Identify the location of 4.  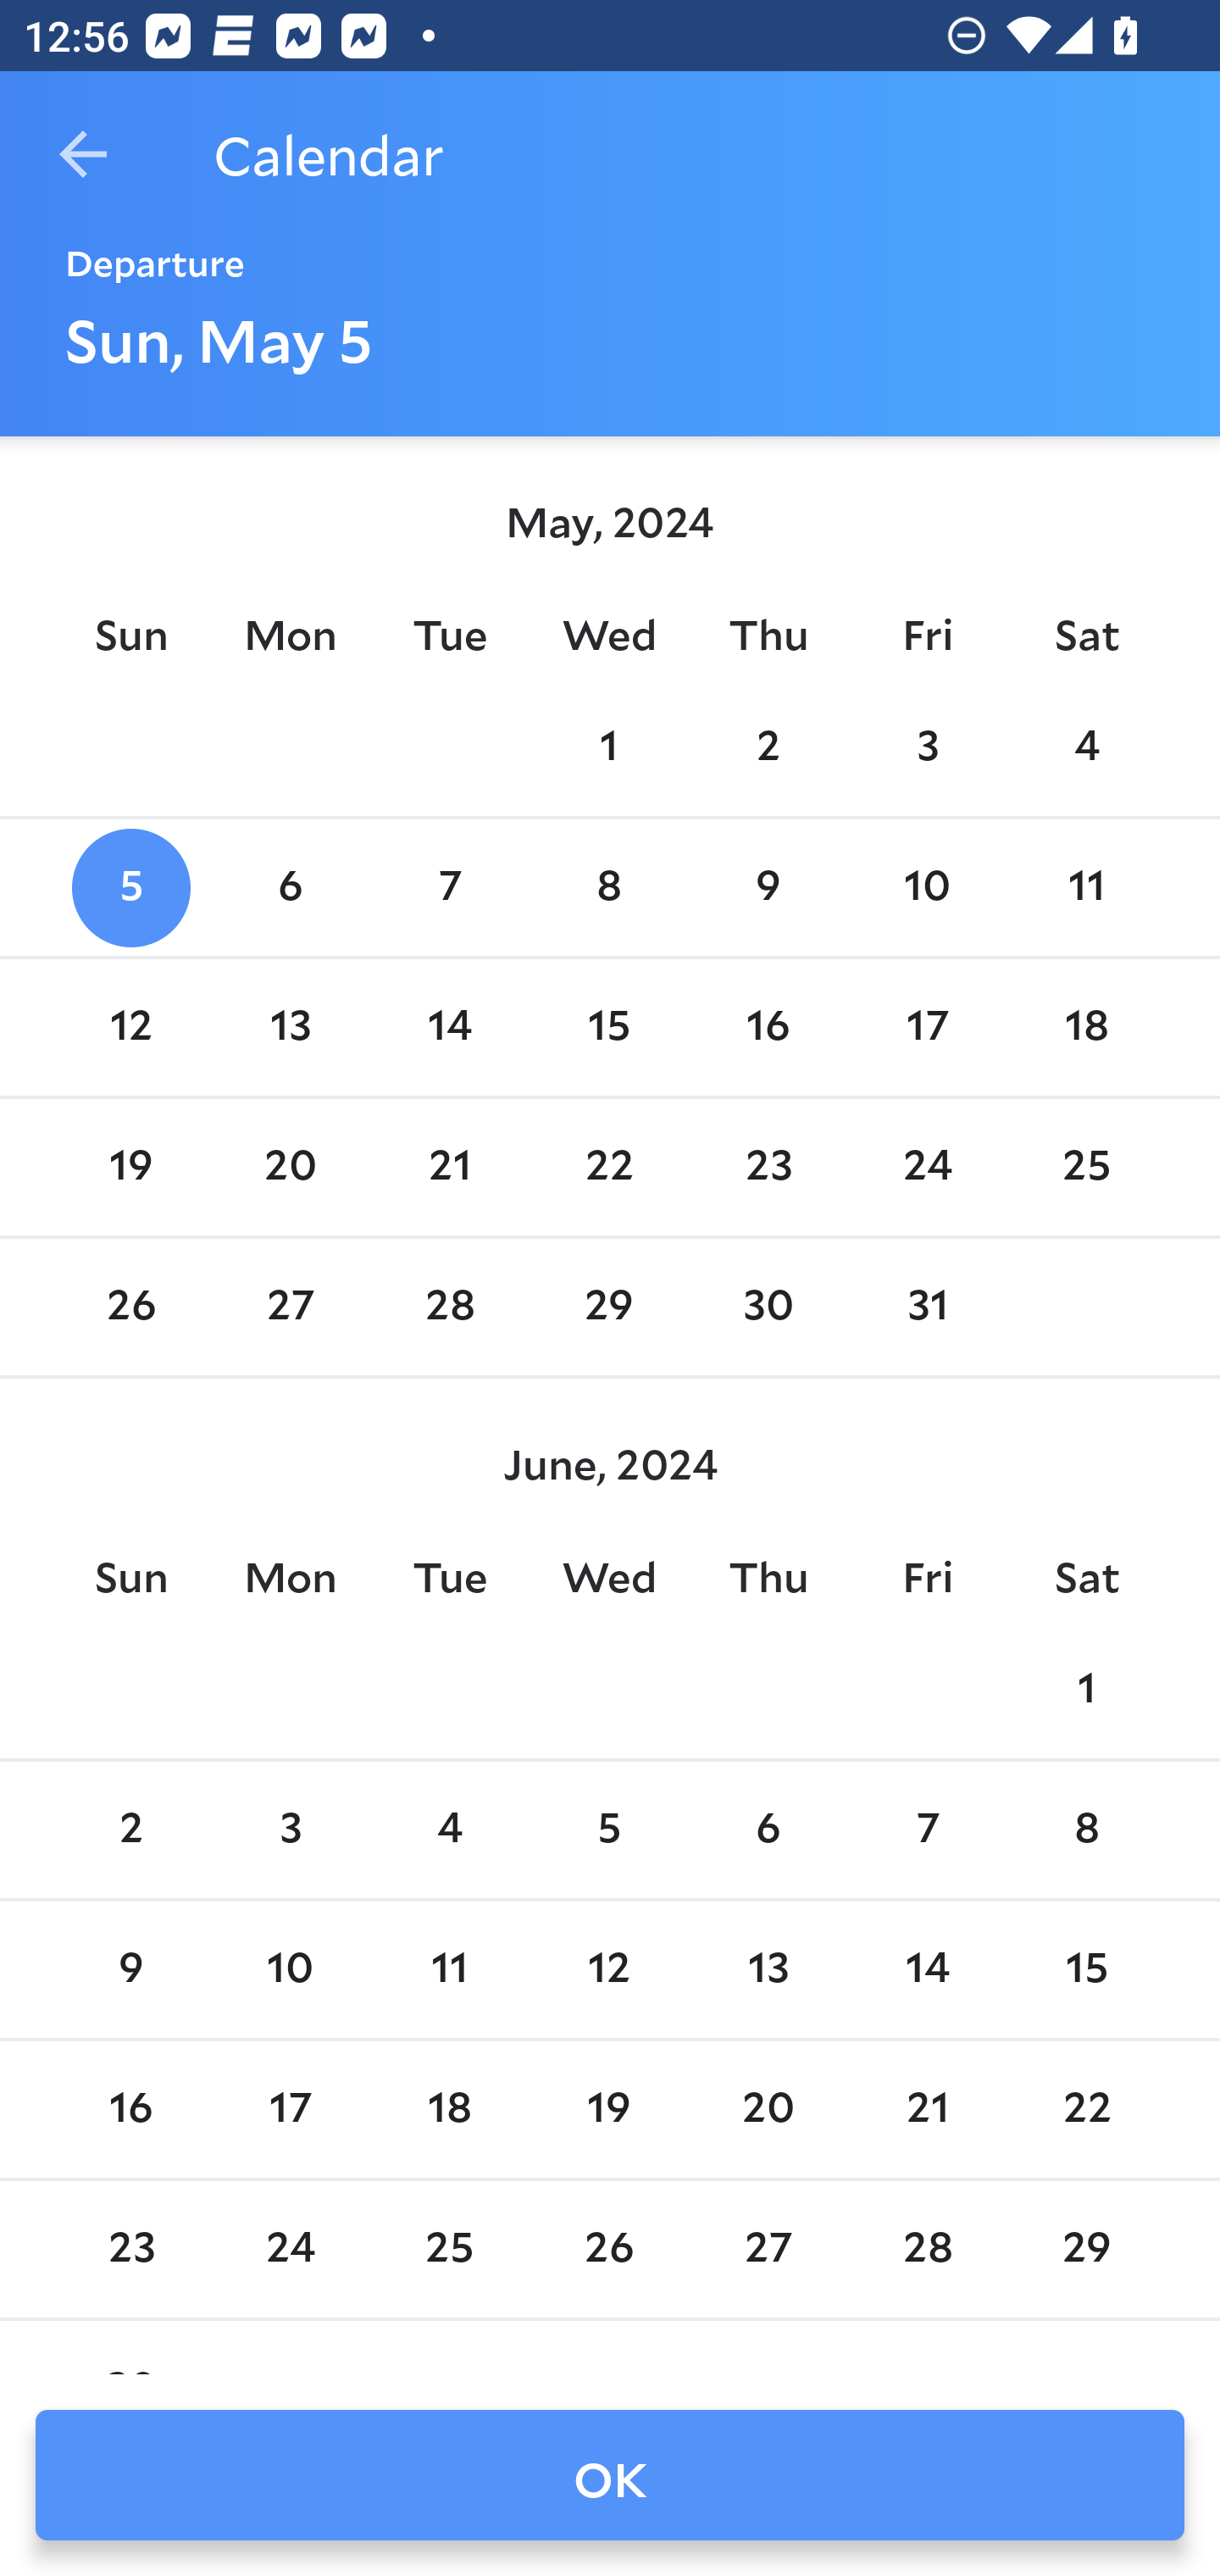
(1086, 747).